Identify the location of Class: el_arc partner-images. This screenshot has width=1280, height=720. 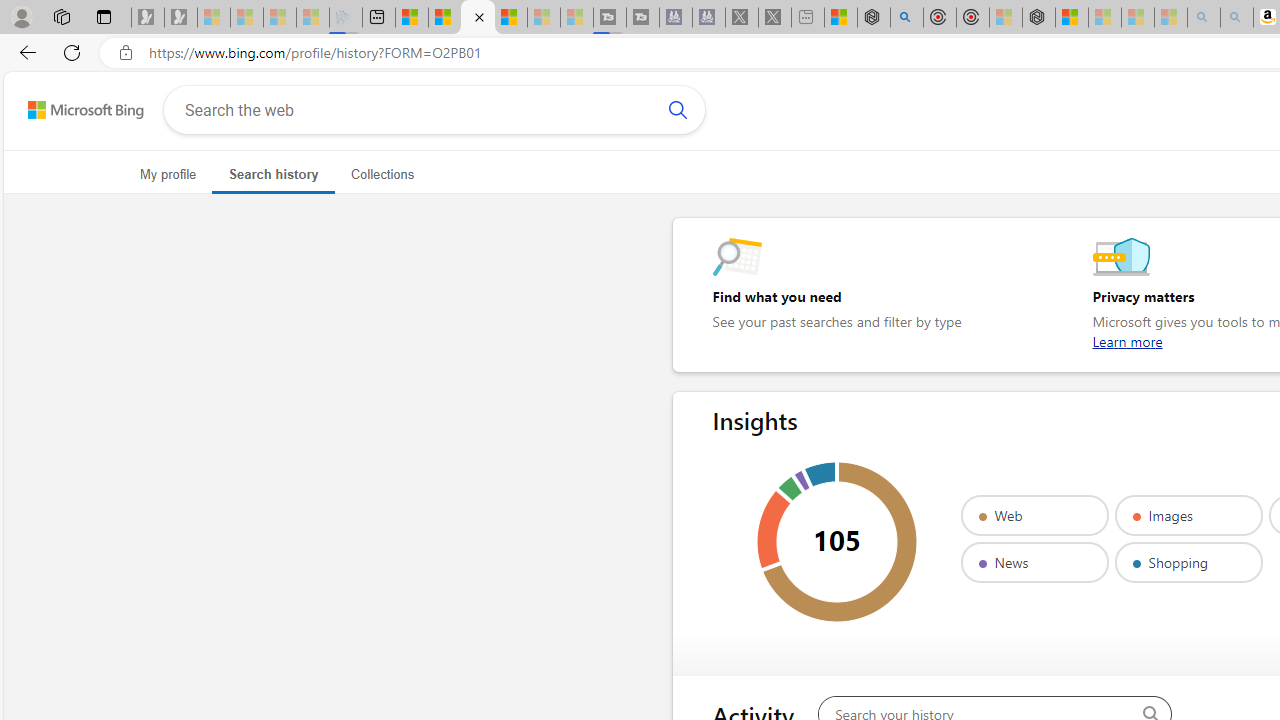
(773, 529).